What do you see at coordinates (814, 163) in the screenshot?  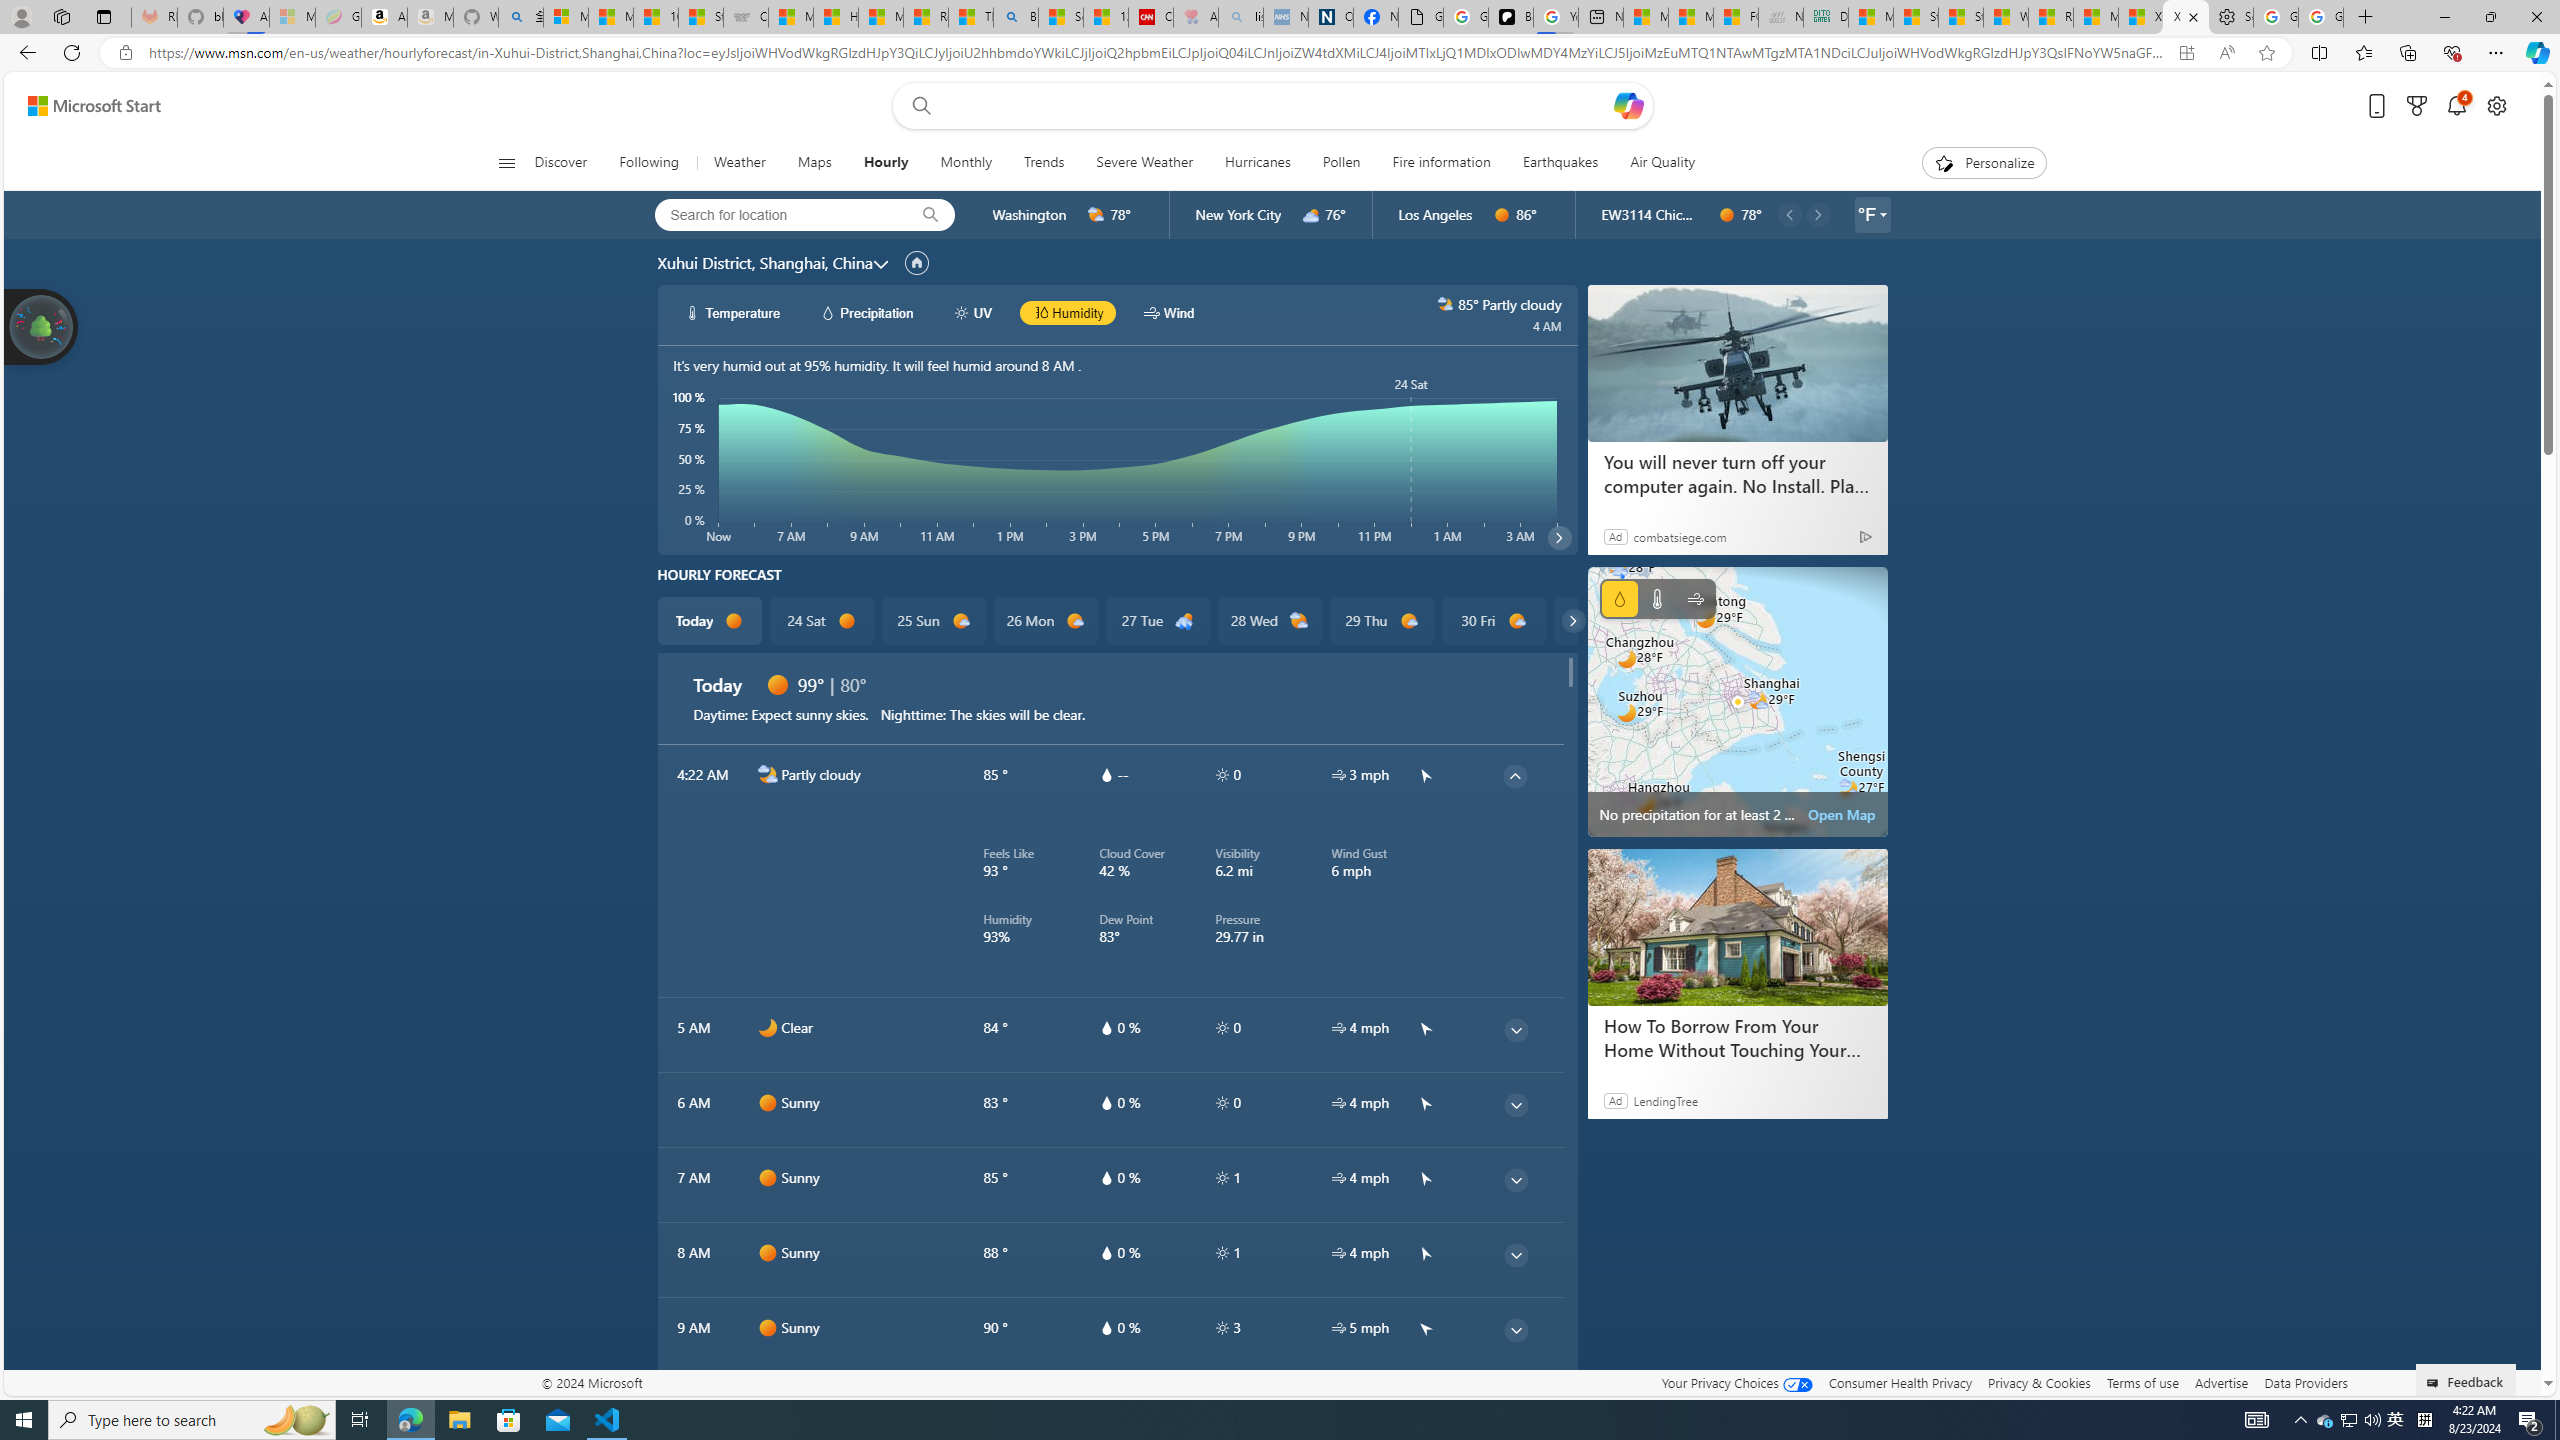 I see `Maps` at bounding box center [814, 163].